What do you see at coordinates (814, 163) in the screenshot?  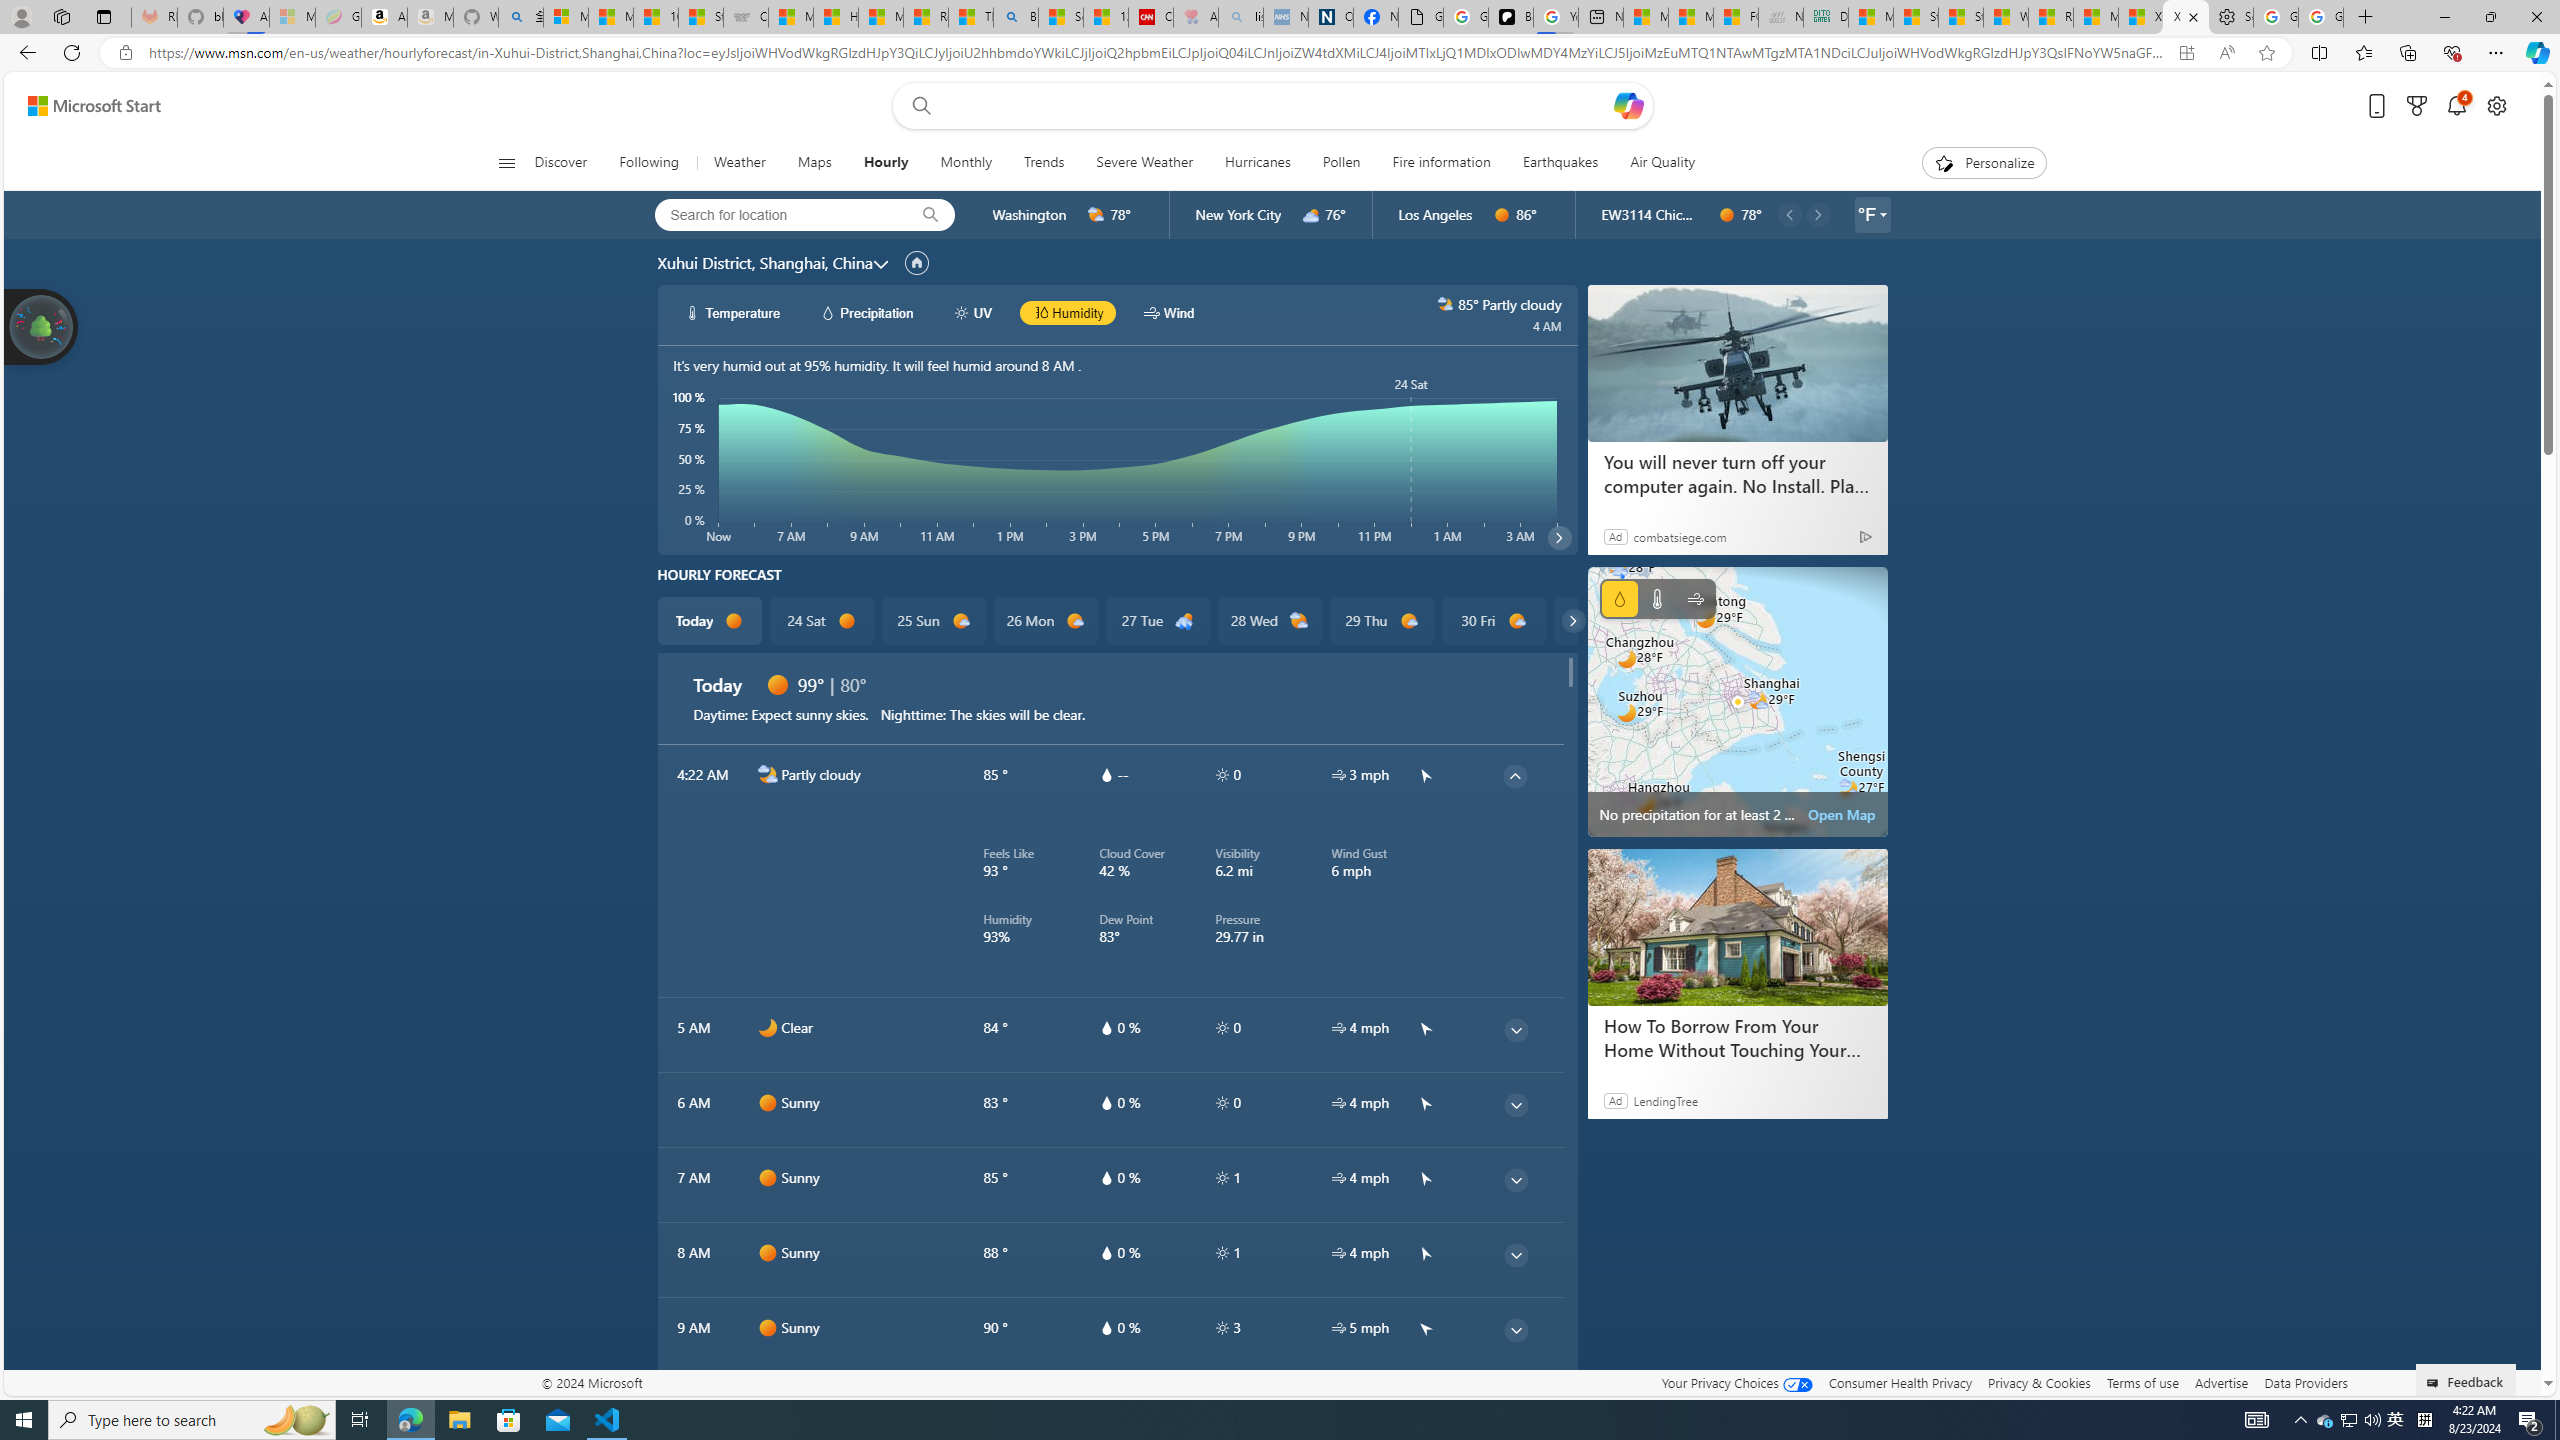 I see `Maps` at bounding box center [814, 163].